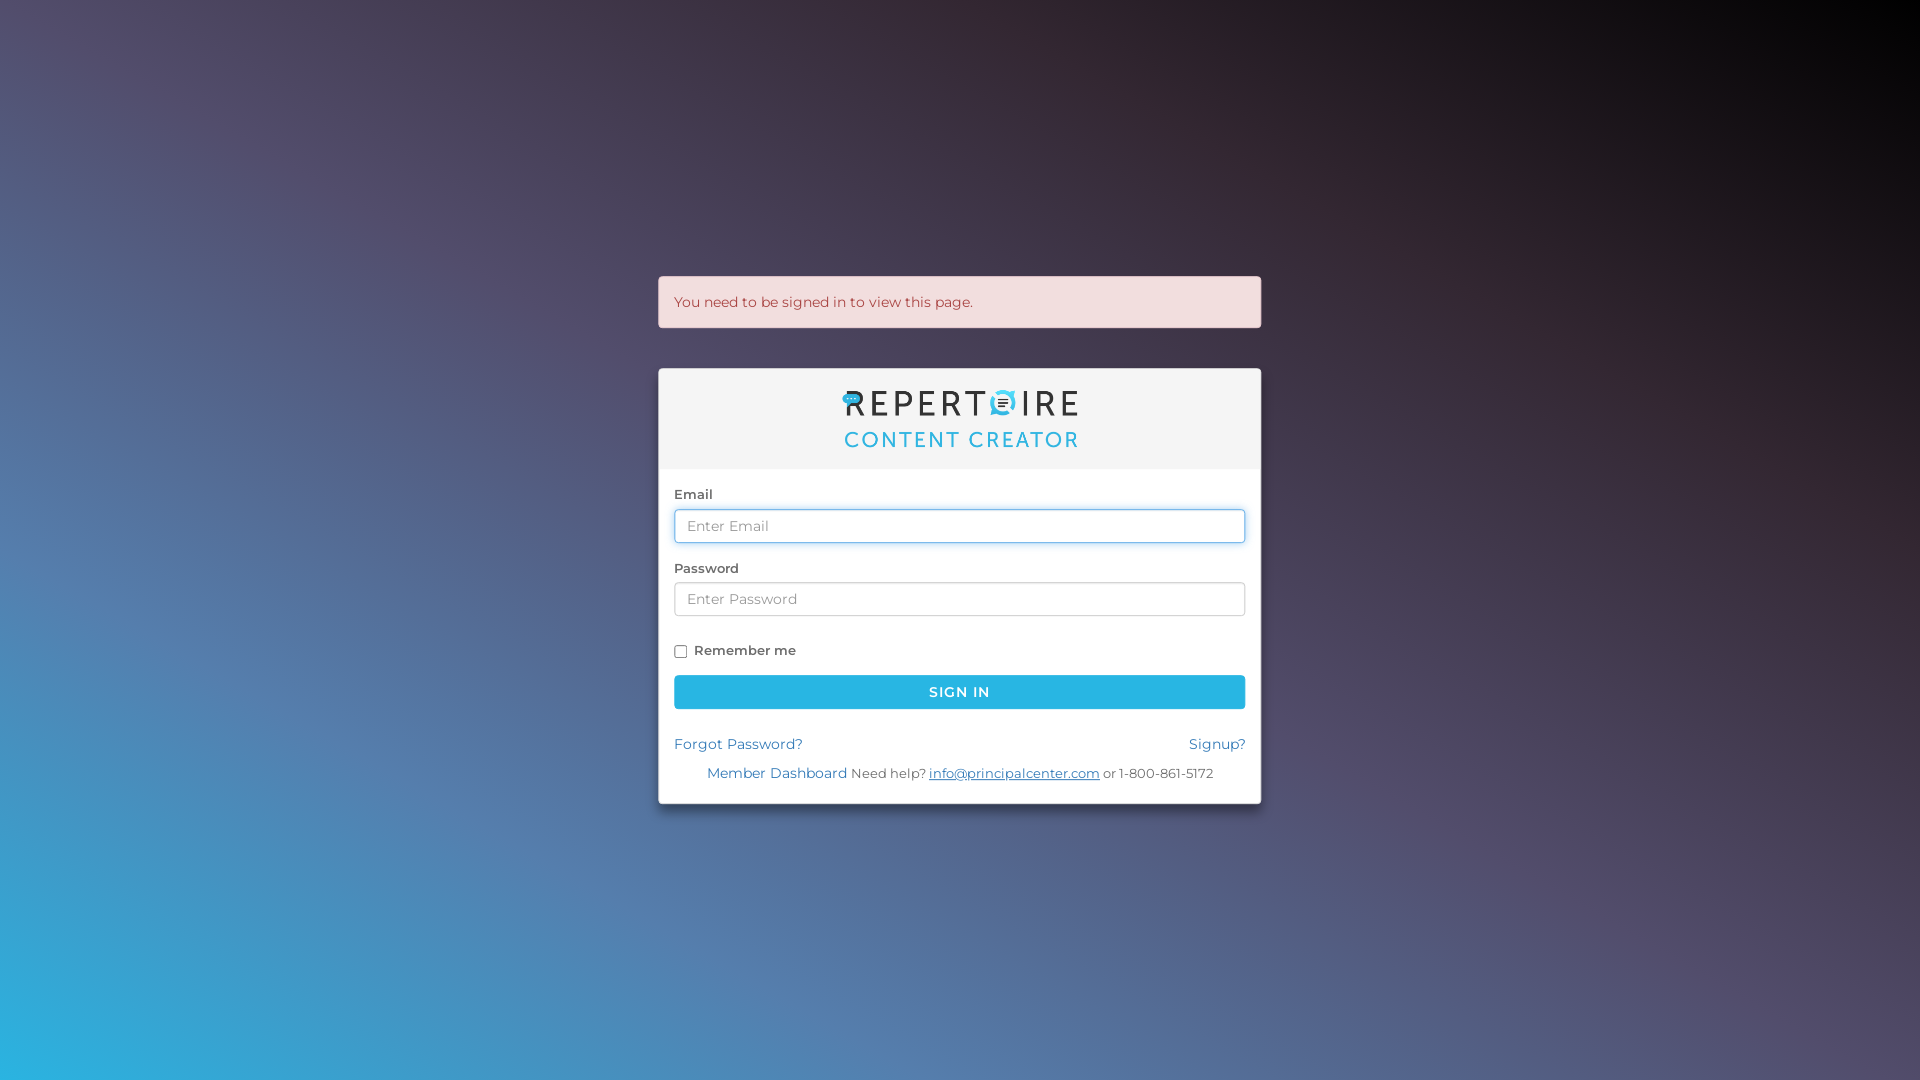 The height and width of the screenshot is (1080, 1920). What do you see at coordinates (1218, 744) in the screenshot?
I see `Signup?` at bounding box center [1218, 744].